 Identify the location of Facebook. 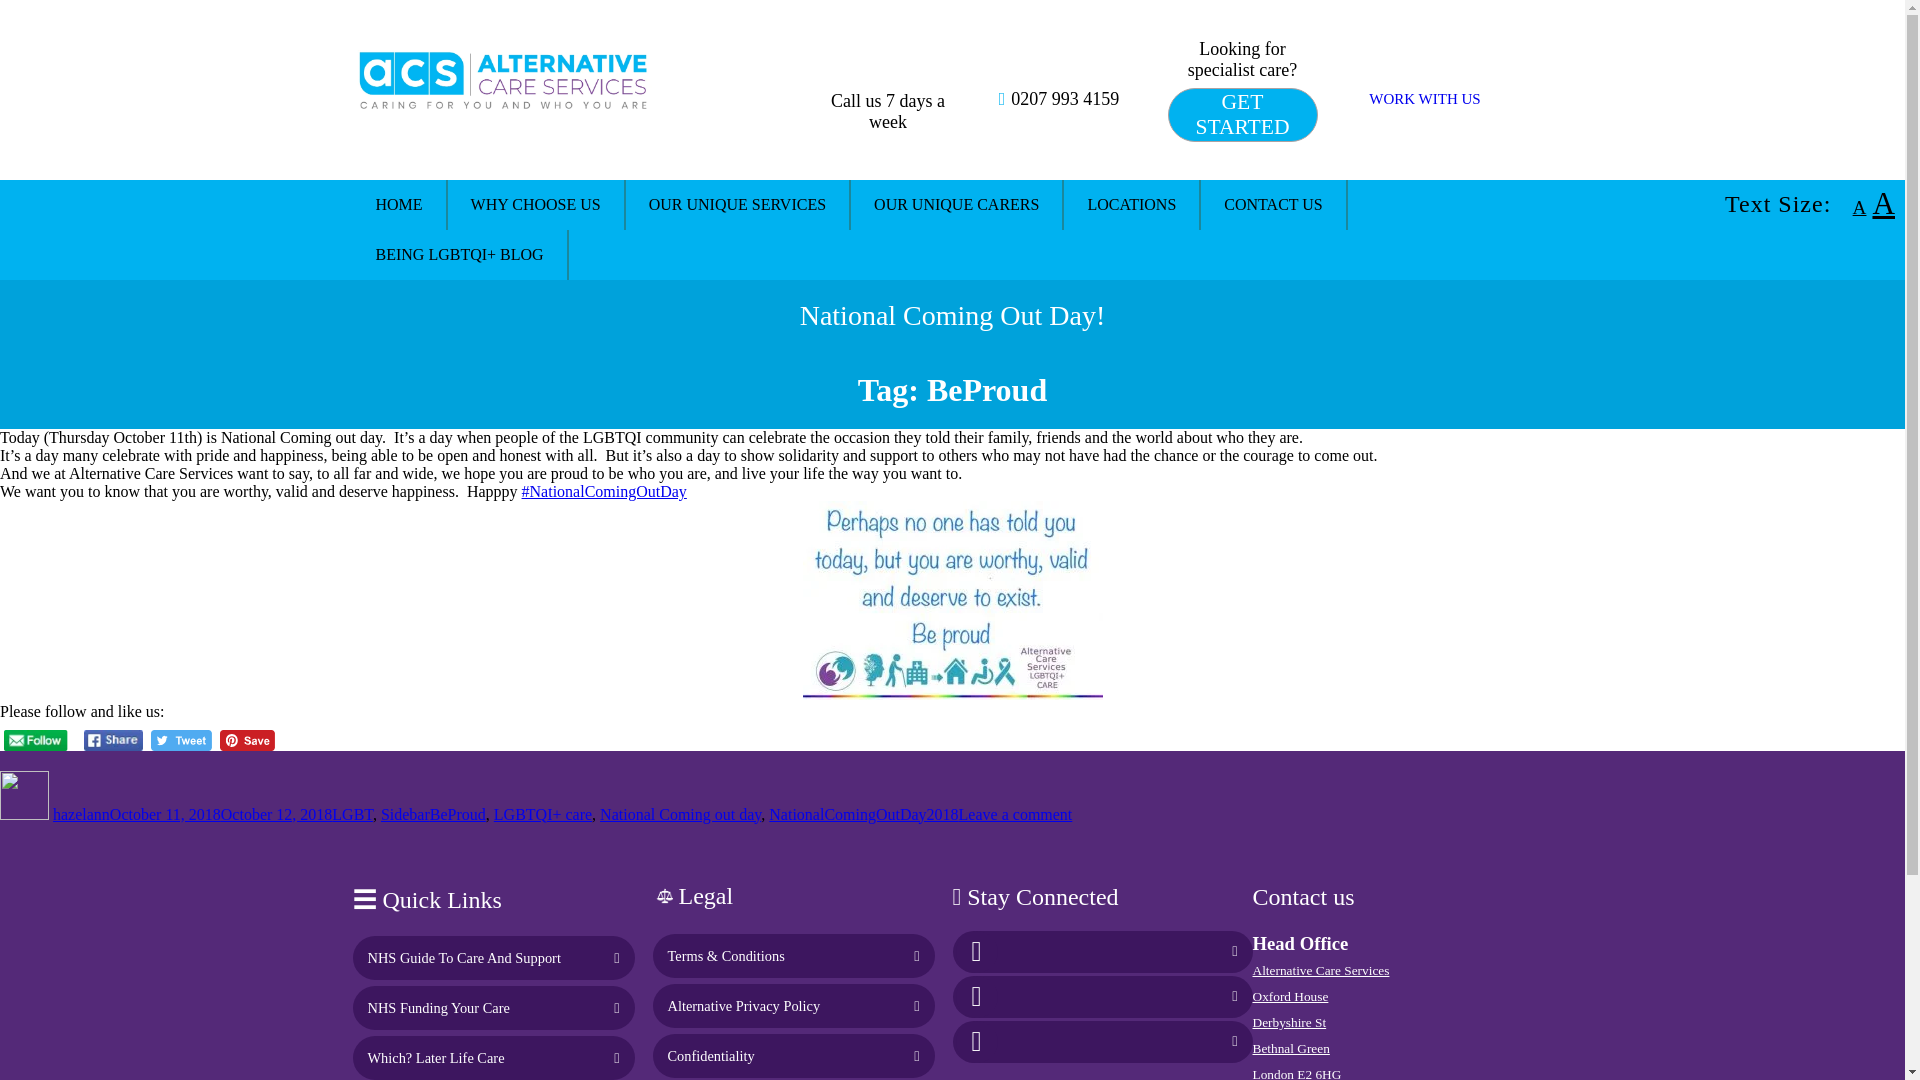
(977, 950).